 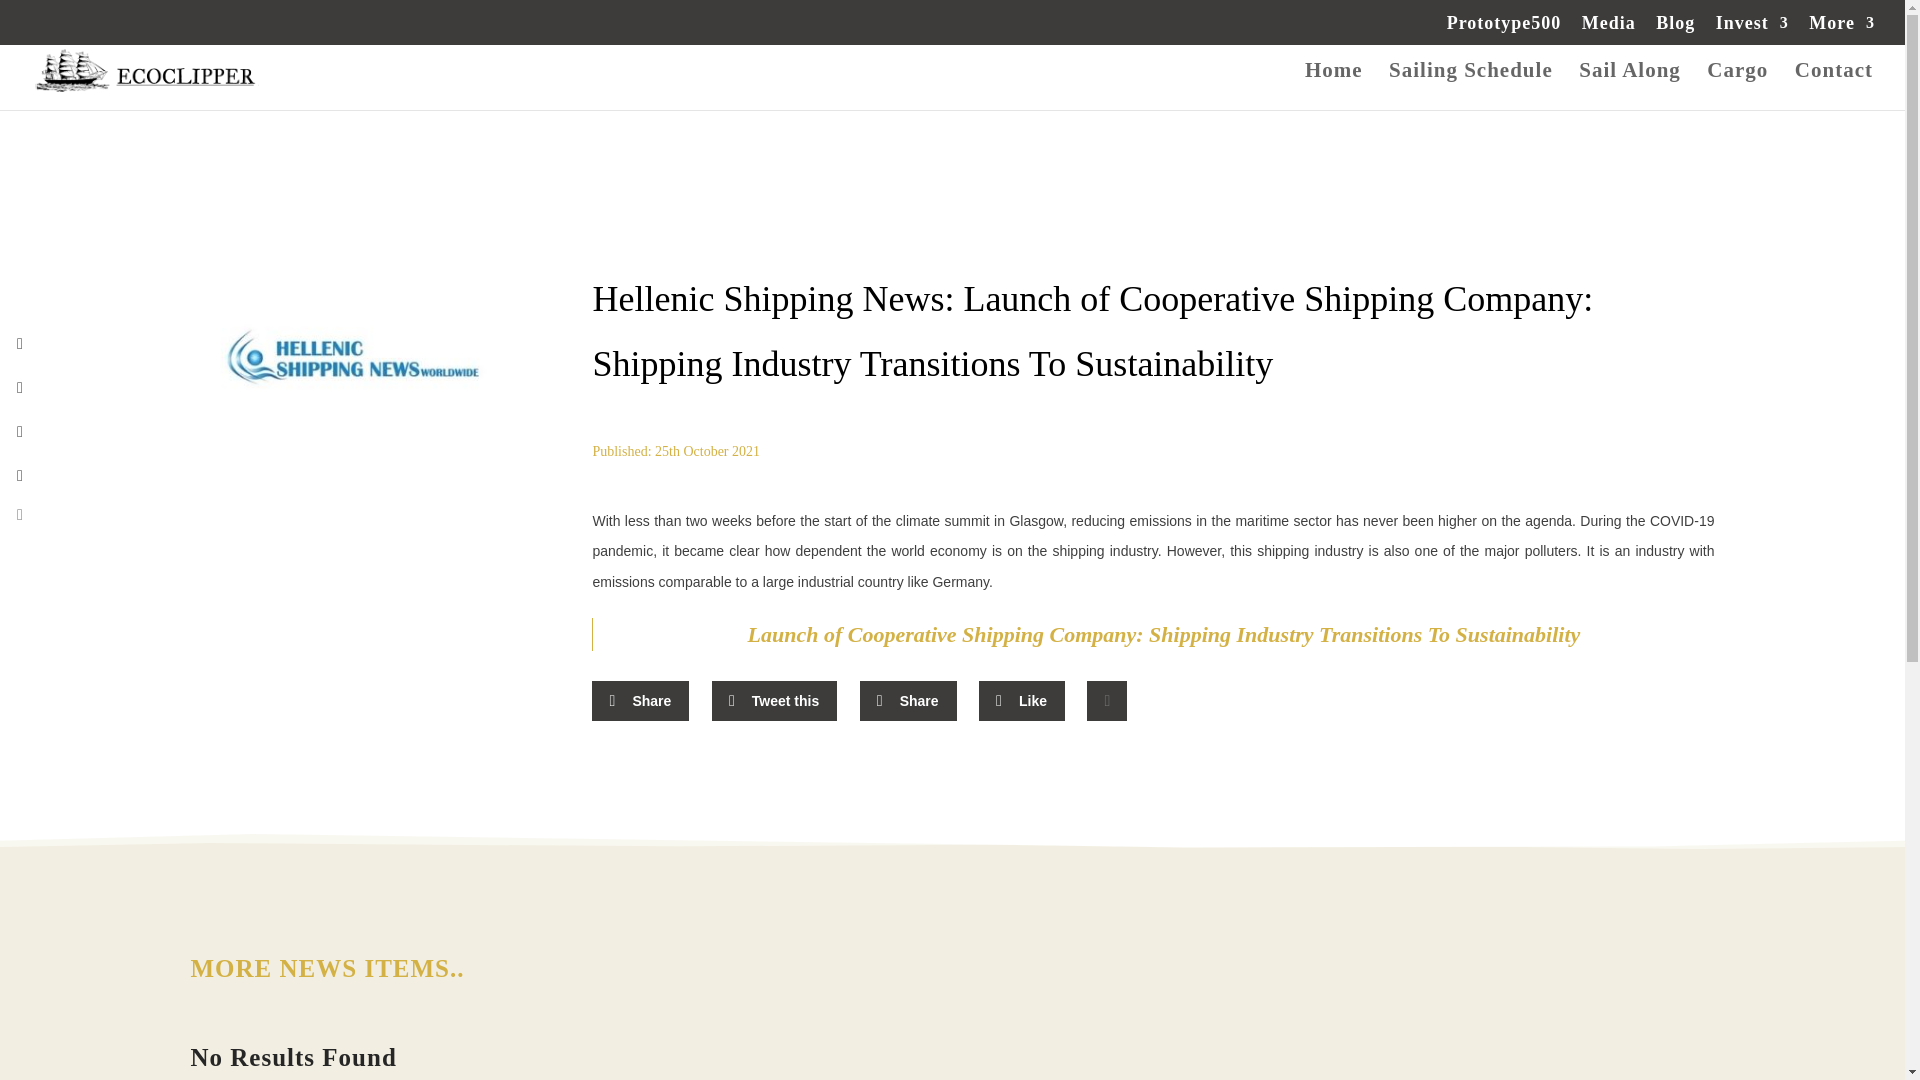 What do you see at coordinates (908, 701) in the screenshot?
I see `Share` at bounding box center [908, 701].